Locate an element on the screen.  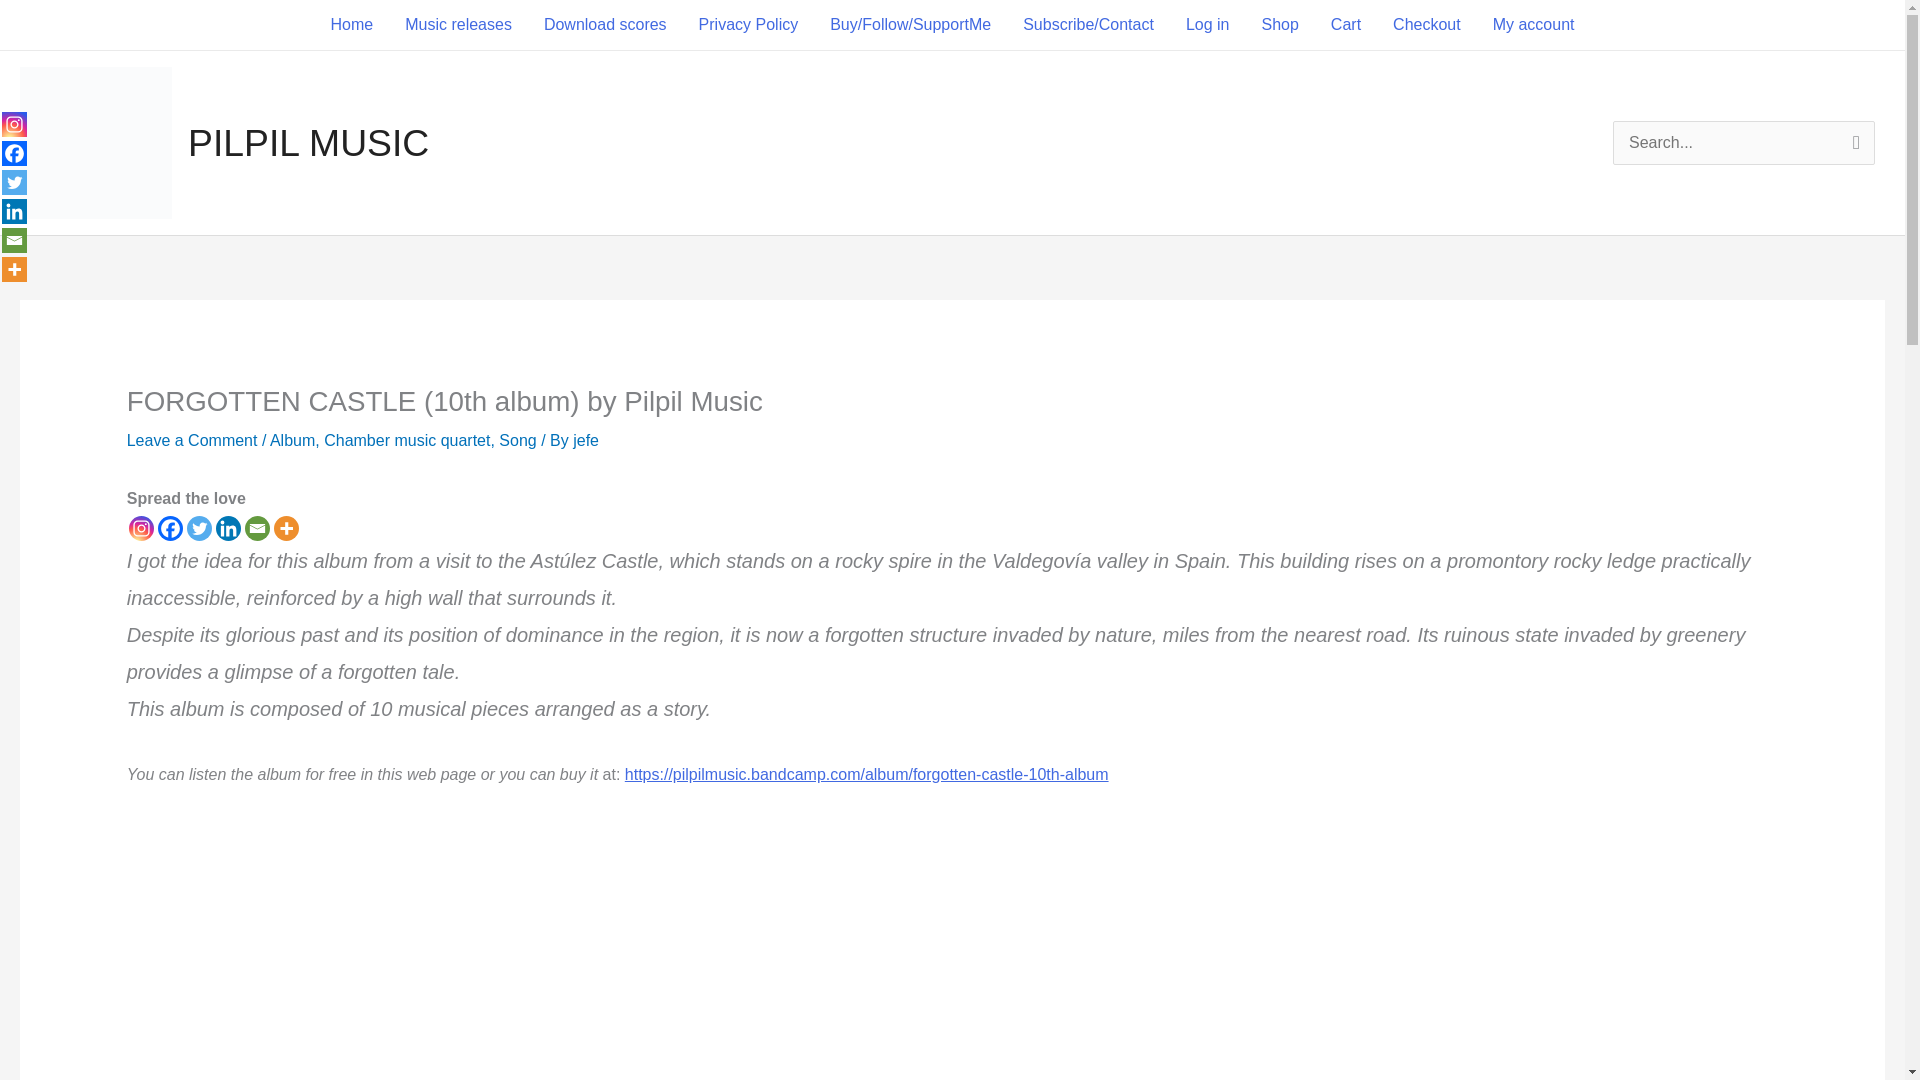
Checkout is located at coordinates (1426, 24).